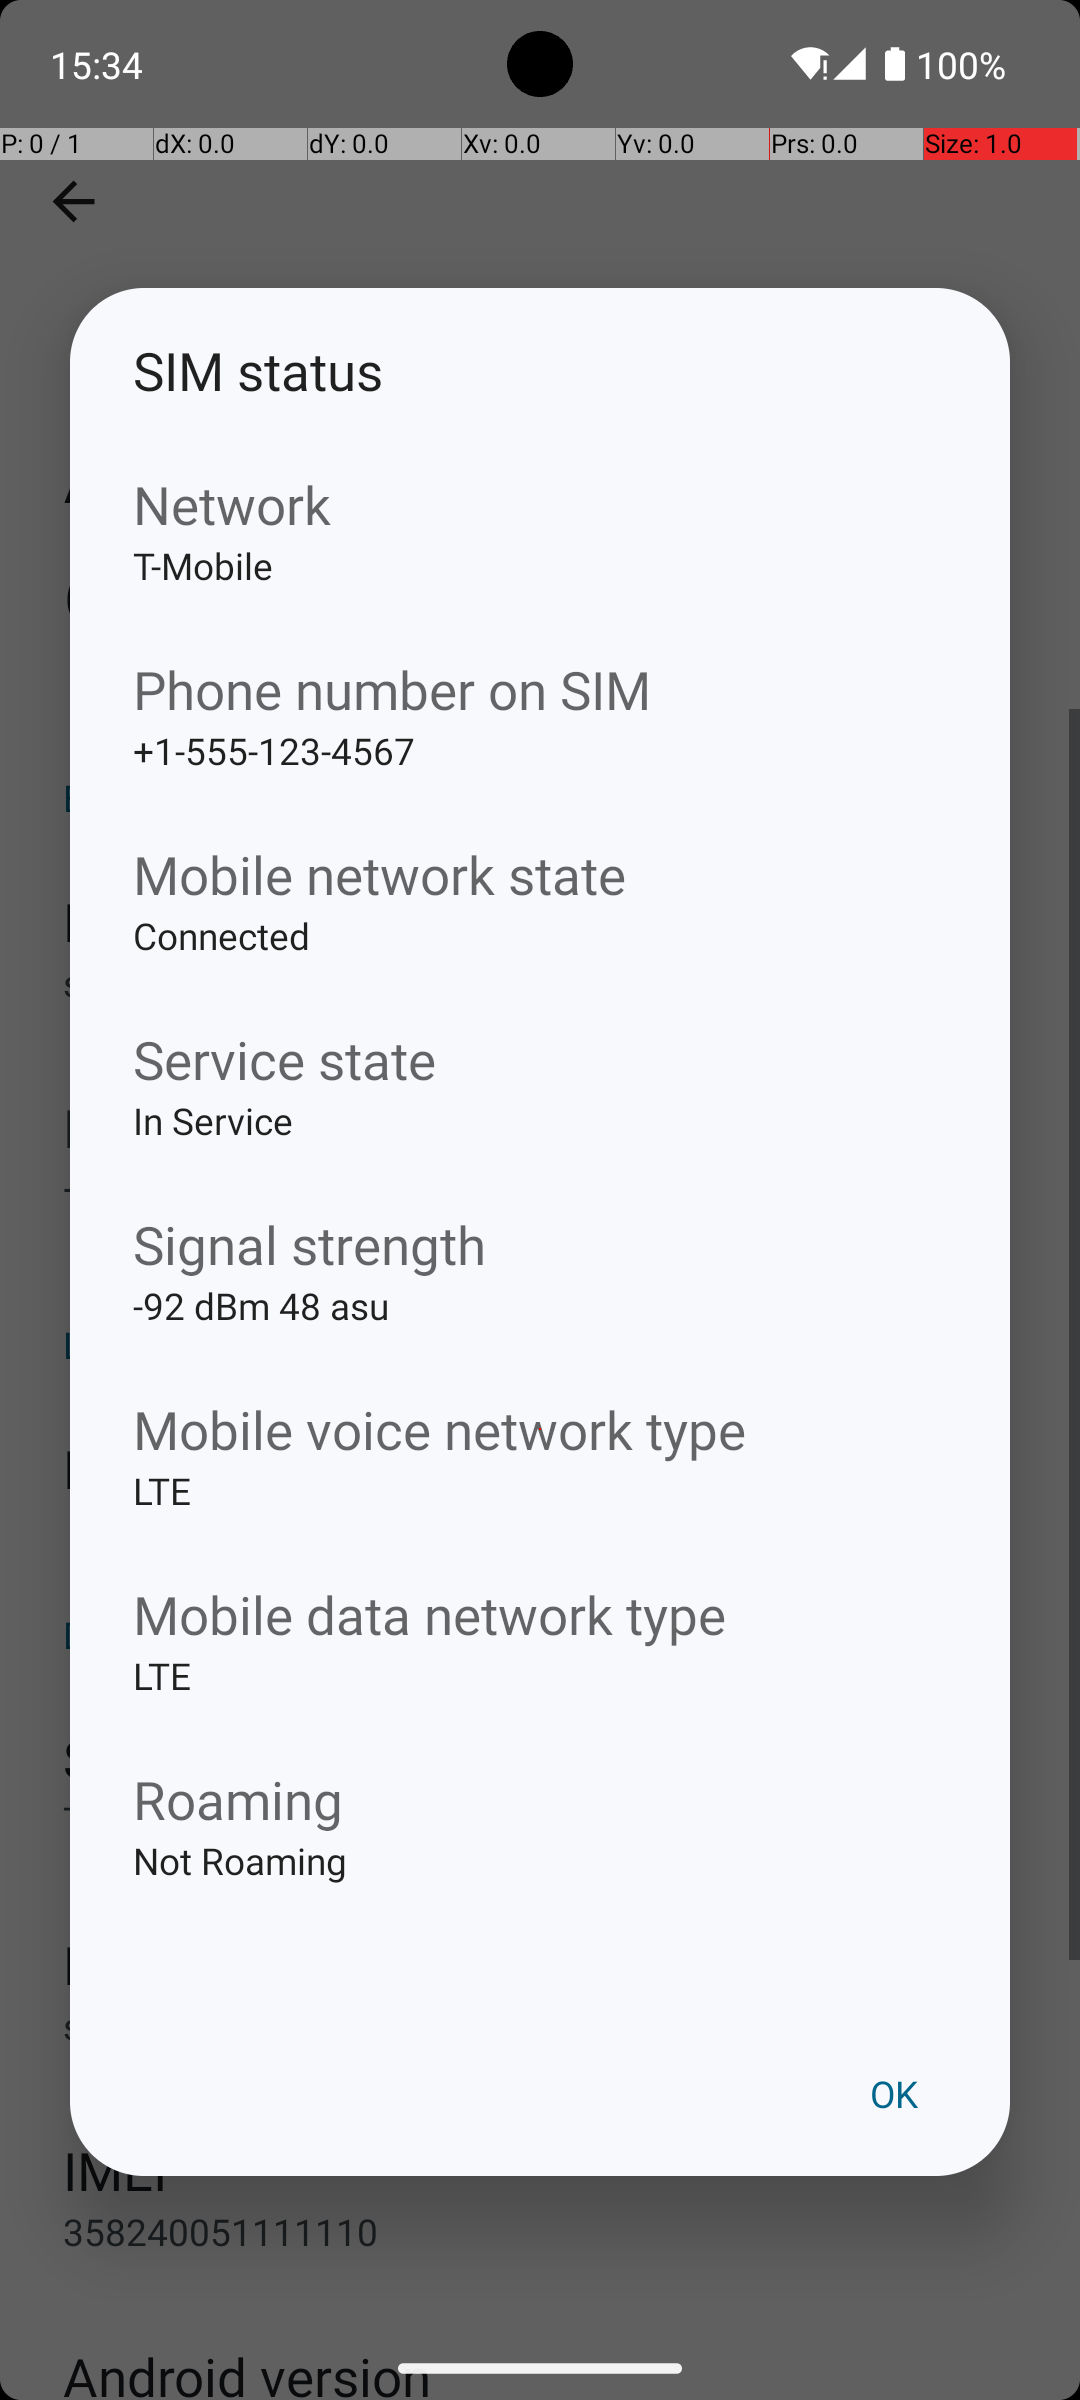 The width and height of the screenshot is (1080, 2400). I want to click on Phone number on SIM, so click(540, 690).